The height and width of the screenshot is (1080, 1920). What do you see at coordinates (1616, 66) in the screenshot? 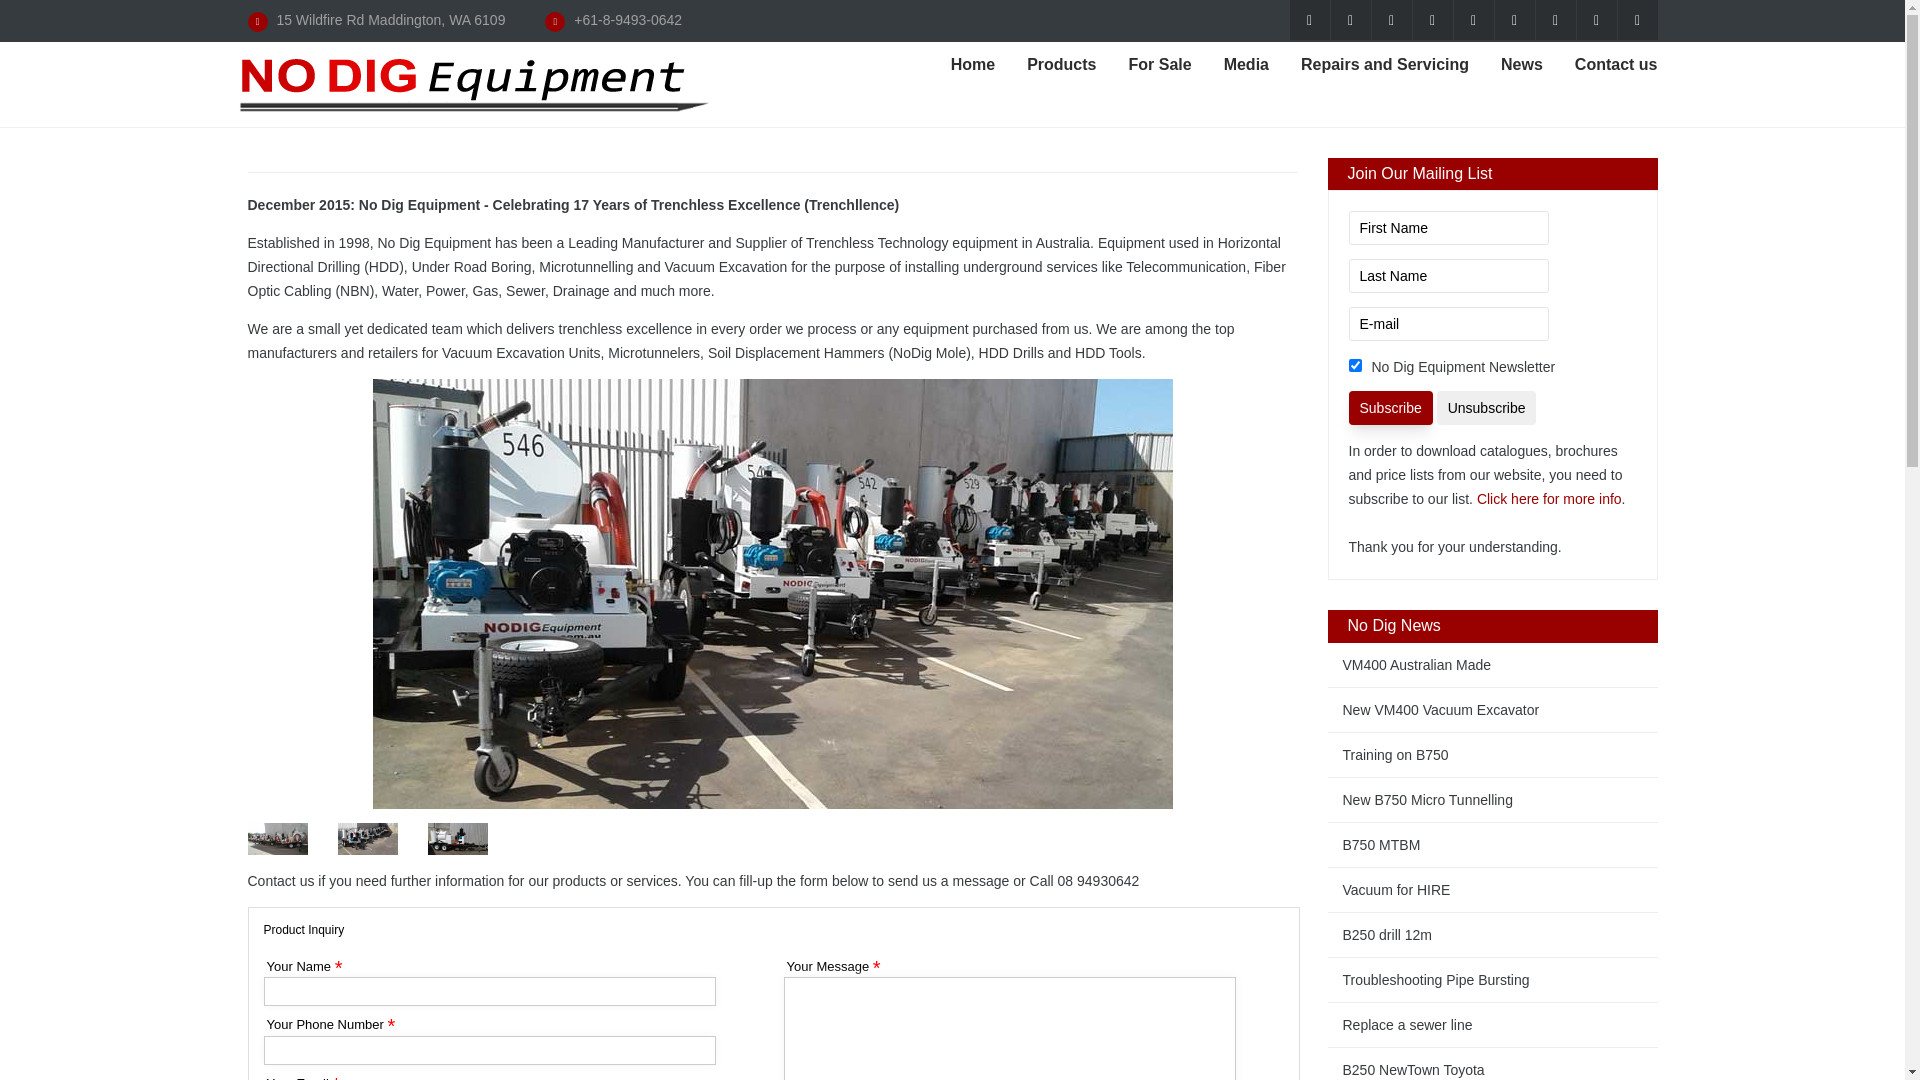
I see `Contact us` at bounding box center [1616, 66].